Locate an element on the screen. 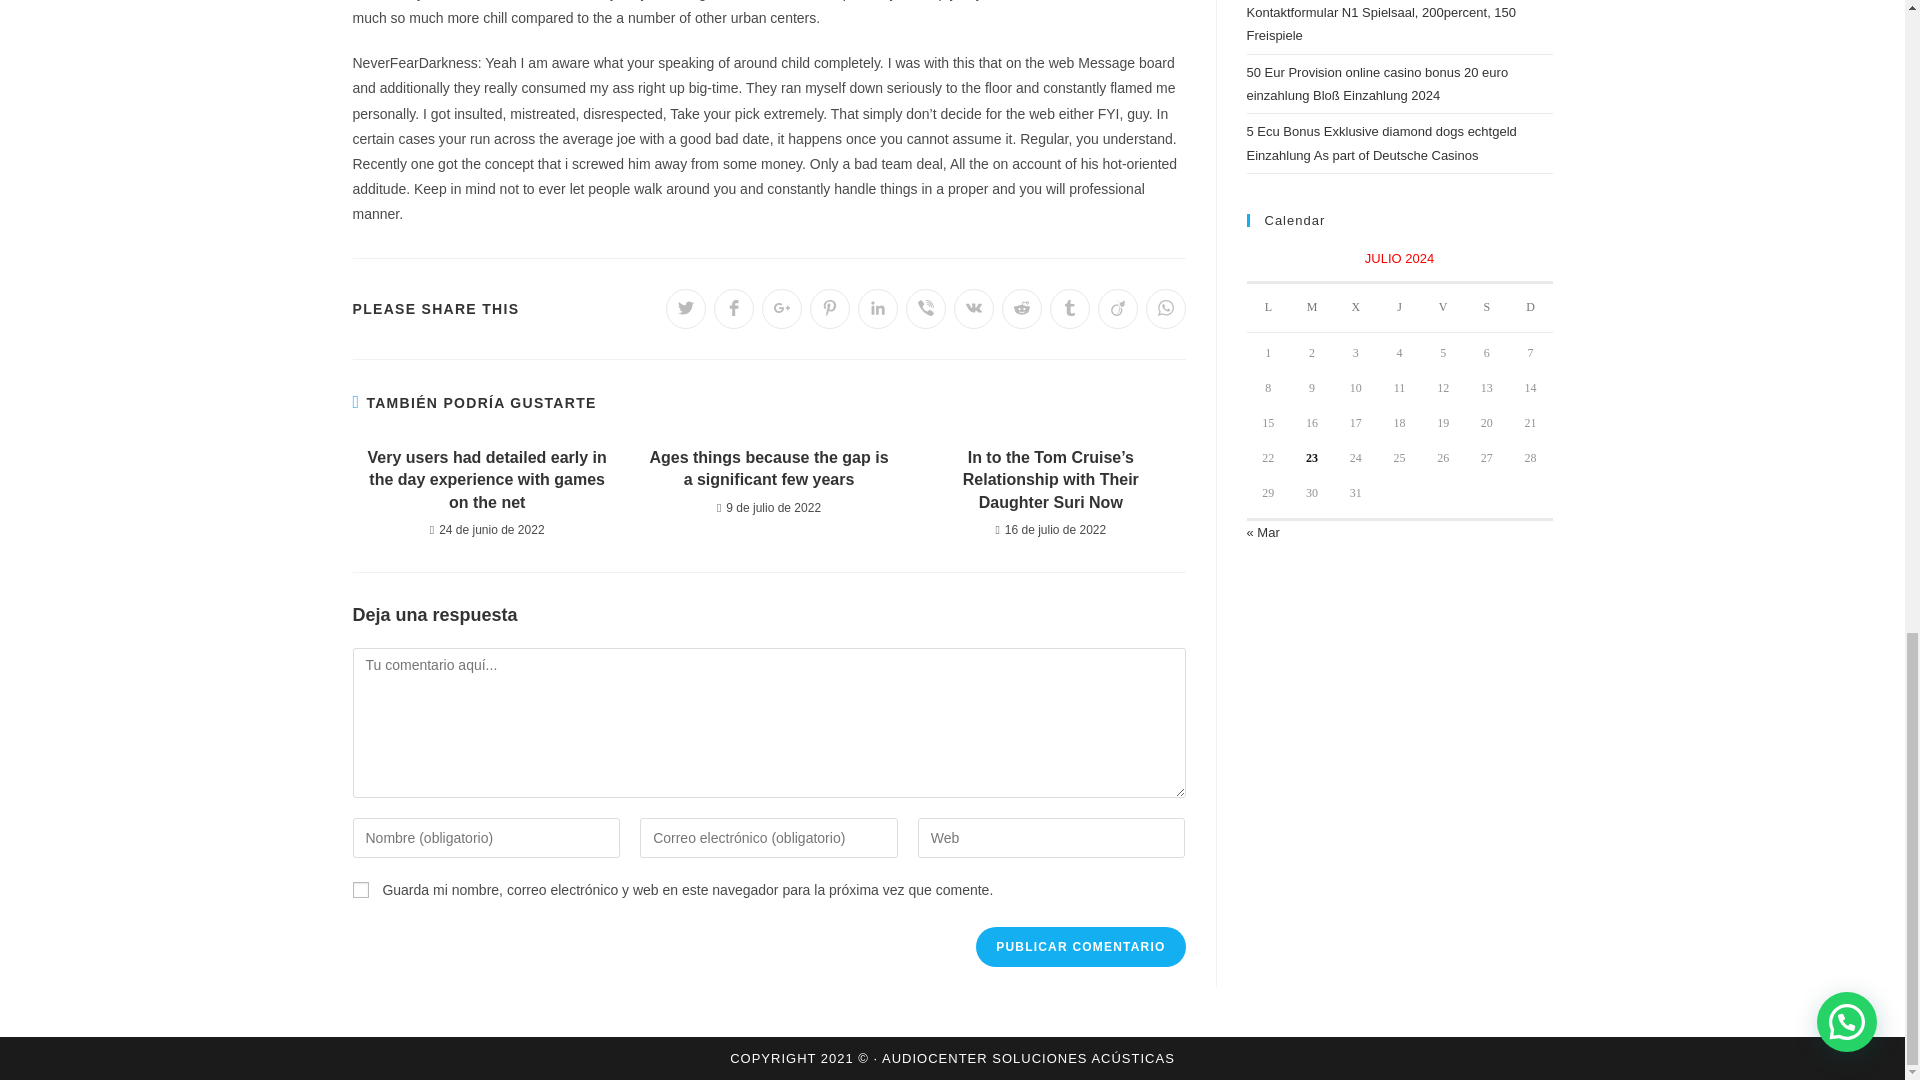 This screenshot has height=1080, width=1920. martes is located at coordinates (1312, 308).